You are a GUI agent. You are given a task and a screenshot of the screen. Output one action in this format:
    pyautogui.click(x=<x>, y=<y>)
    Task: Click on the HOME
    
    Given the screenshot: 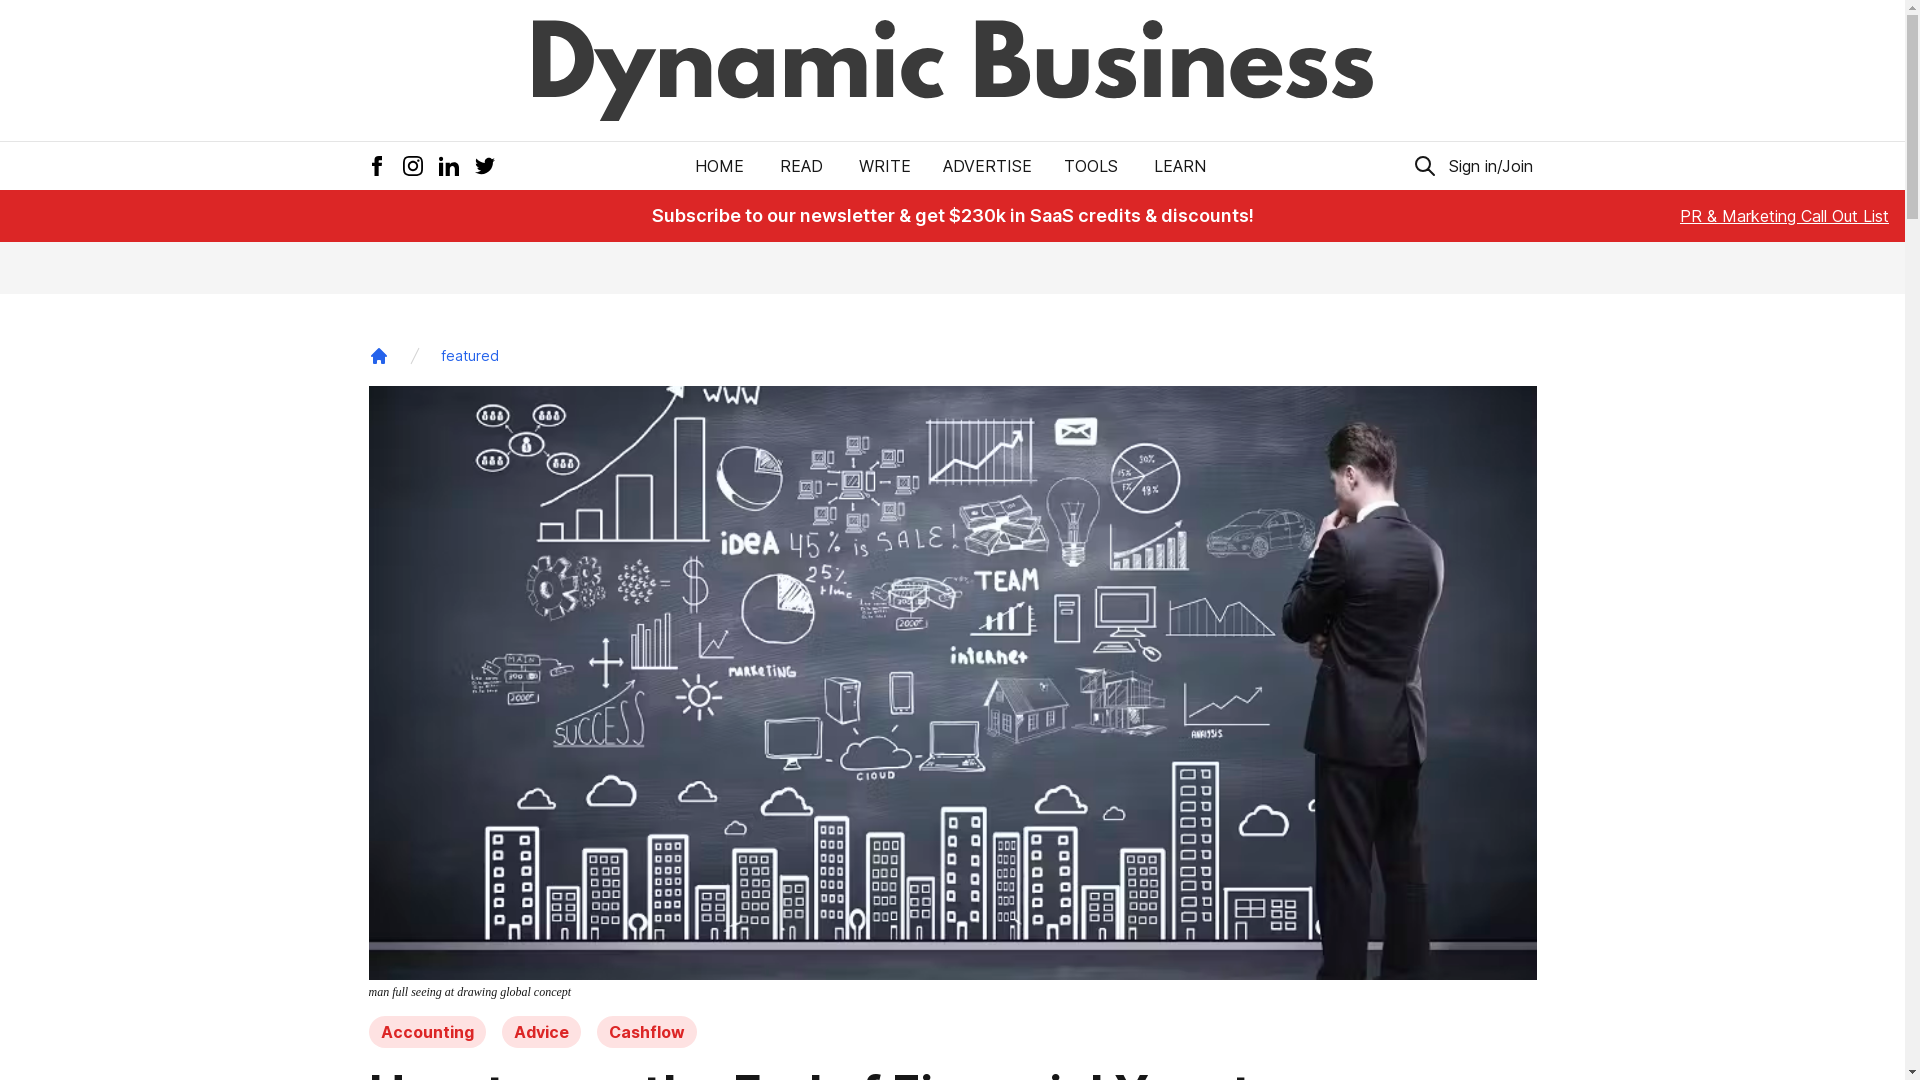 What is the action you would take?
    pyautogui.click(x=720, y=166)
    